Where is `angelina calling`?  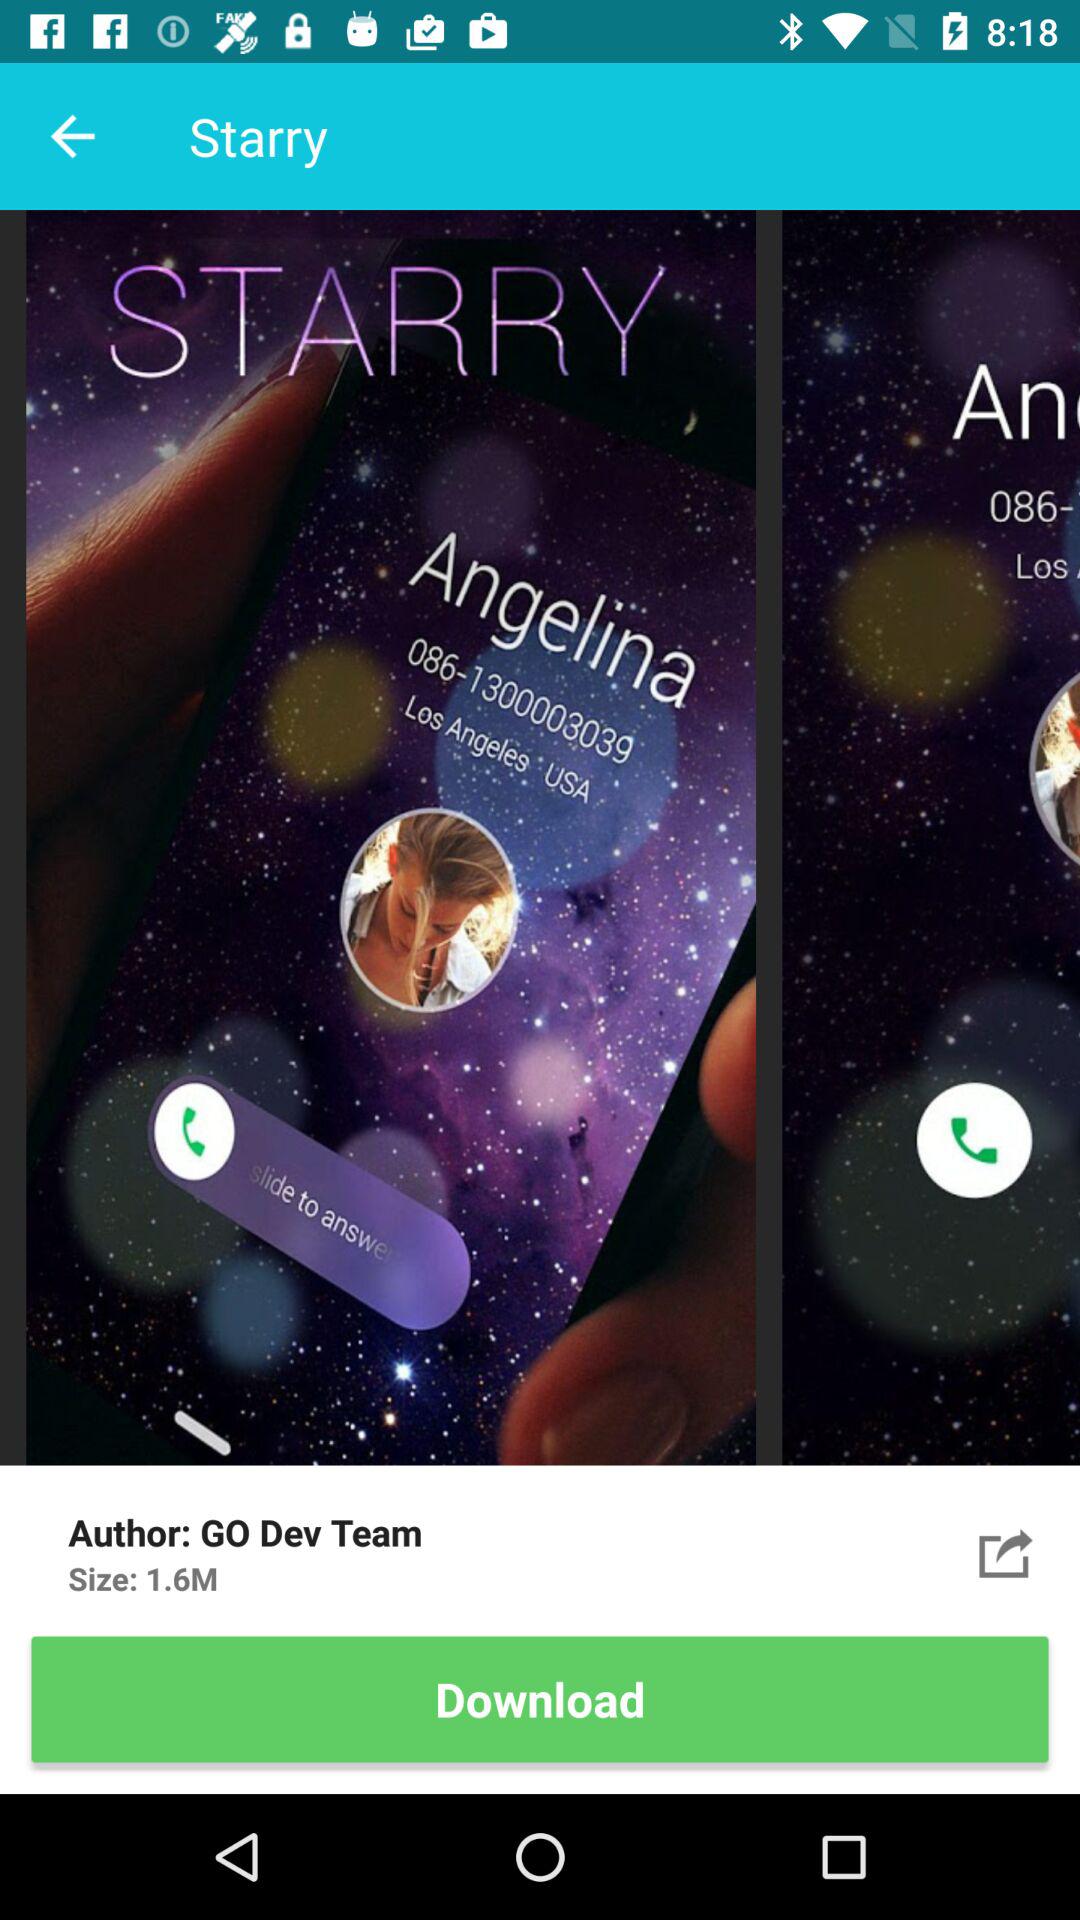 angelina calling is located at coordinates (1006, 1552).